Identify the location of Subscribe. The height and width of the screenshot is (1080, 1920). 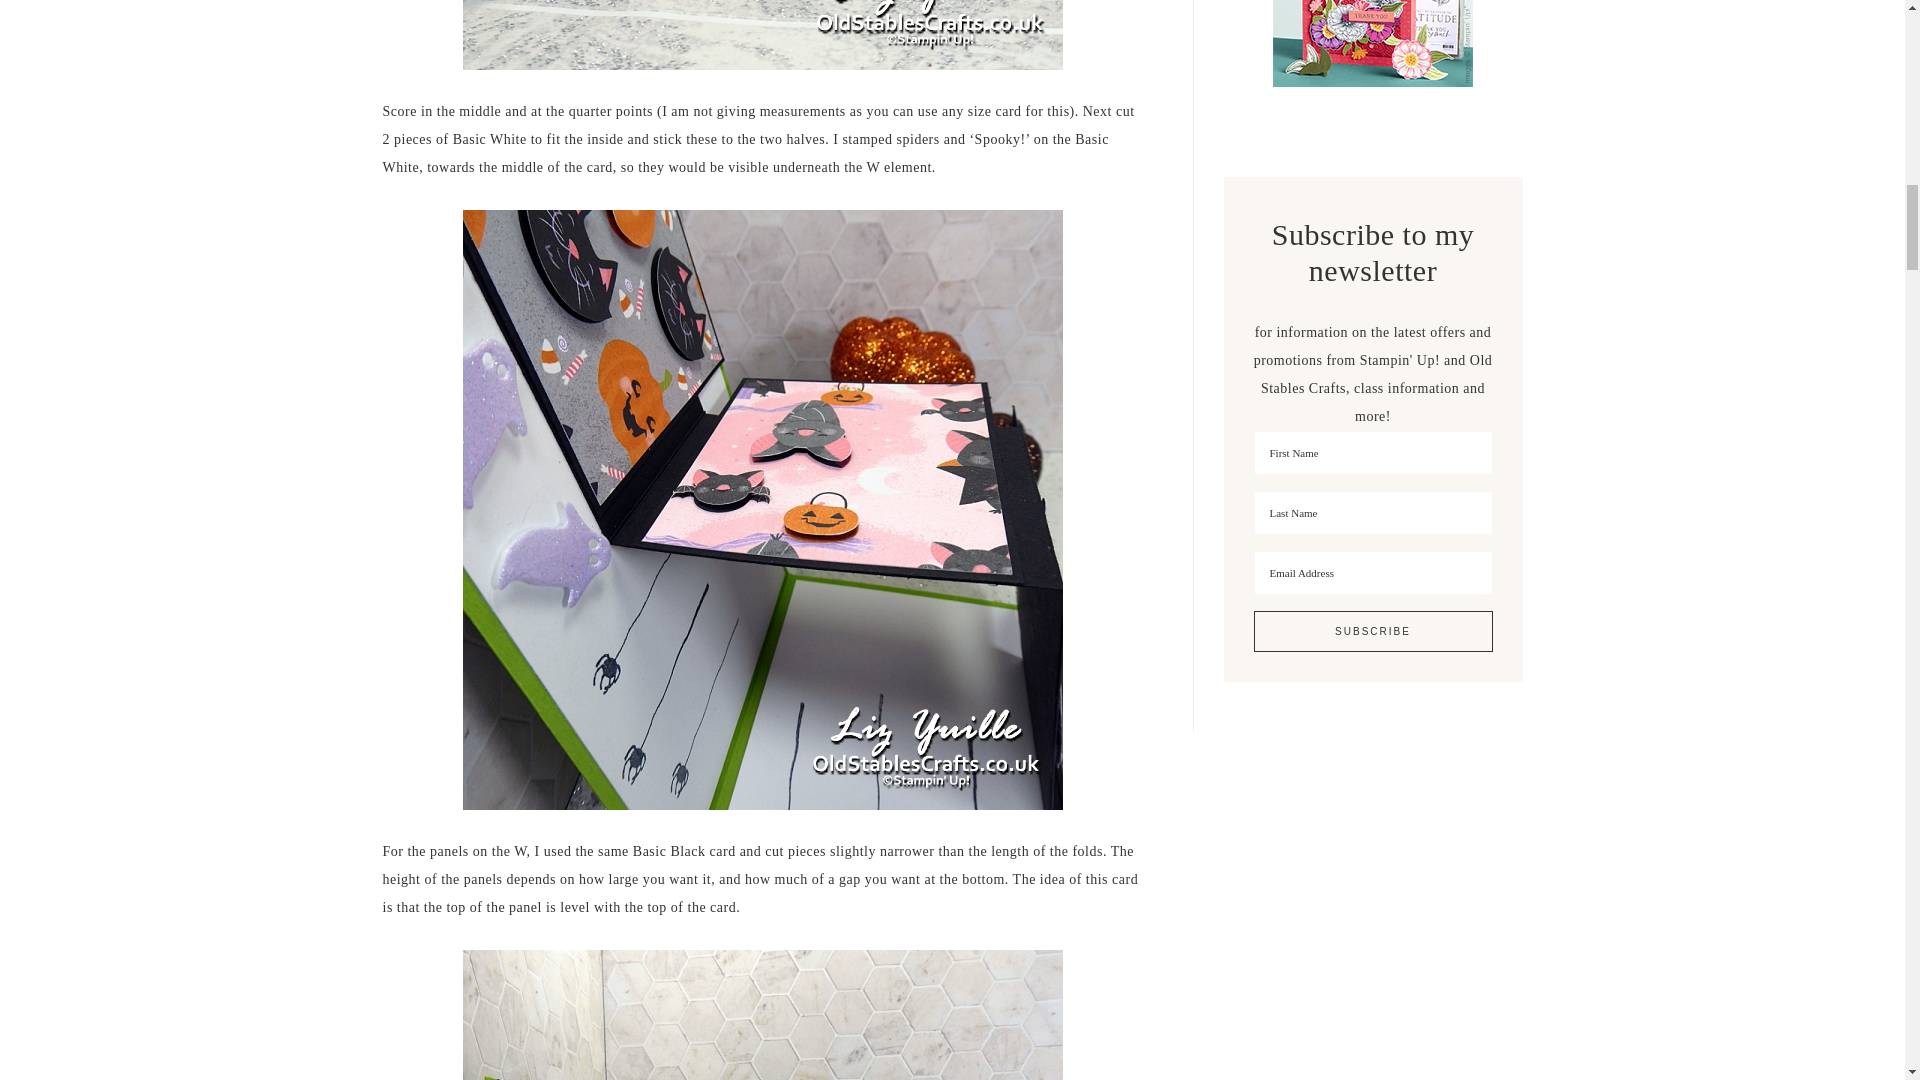
(1373, 632).